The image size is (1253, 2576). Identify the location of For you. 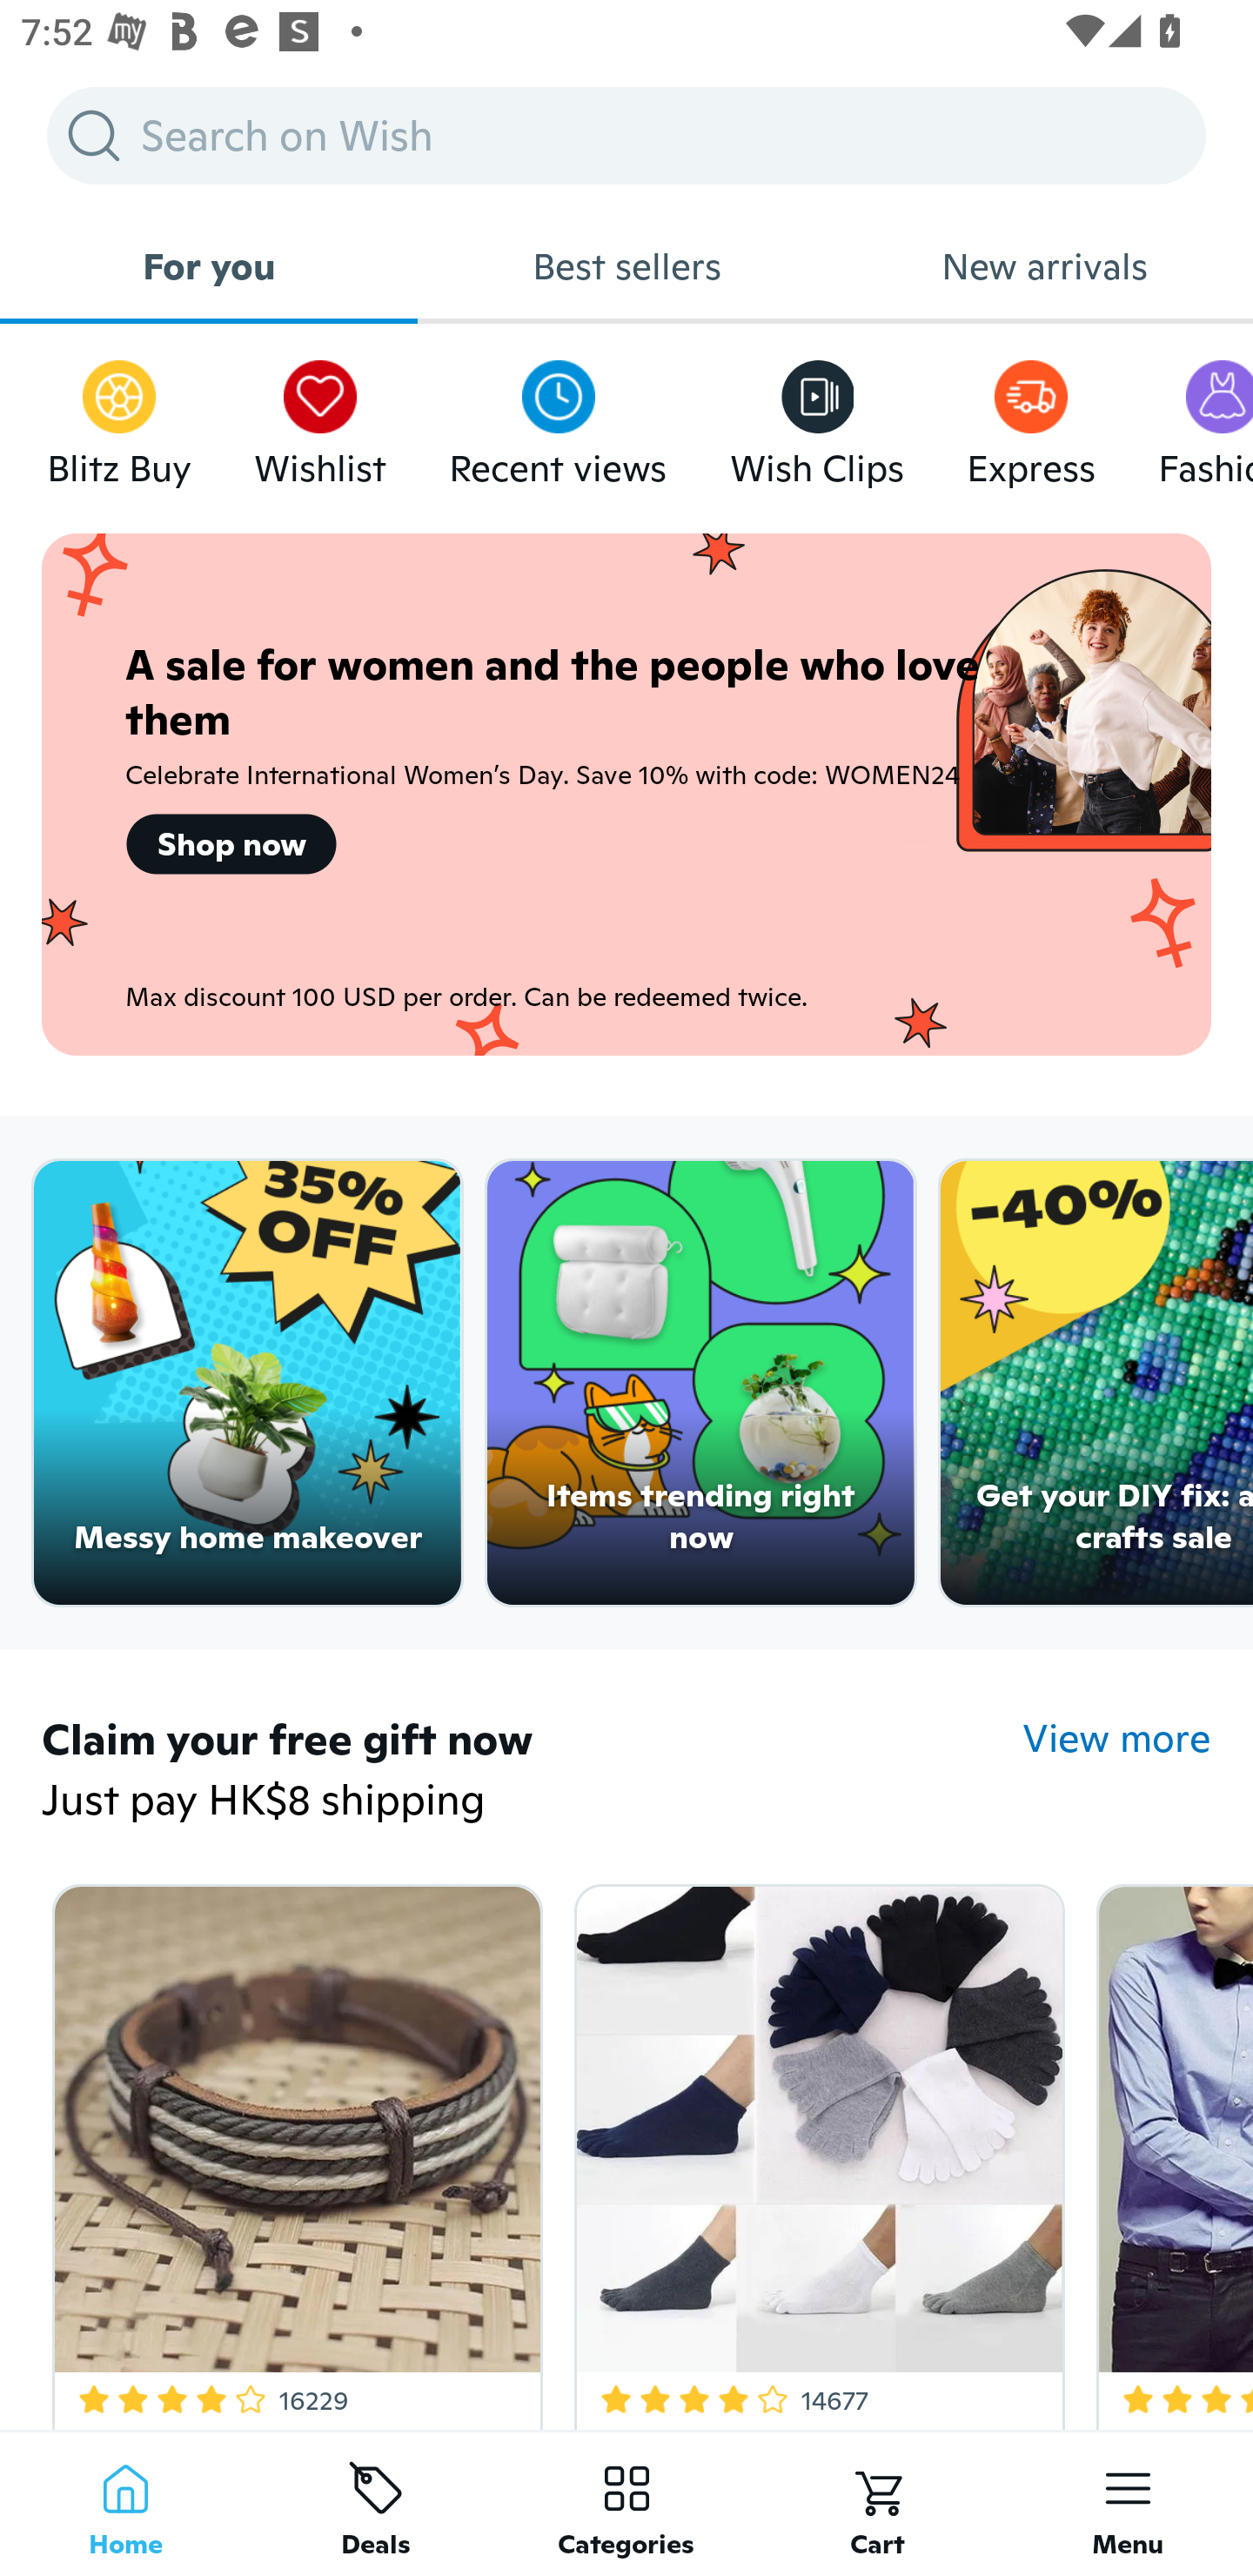
(209, 266).